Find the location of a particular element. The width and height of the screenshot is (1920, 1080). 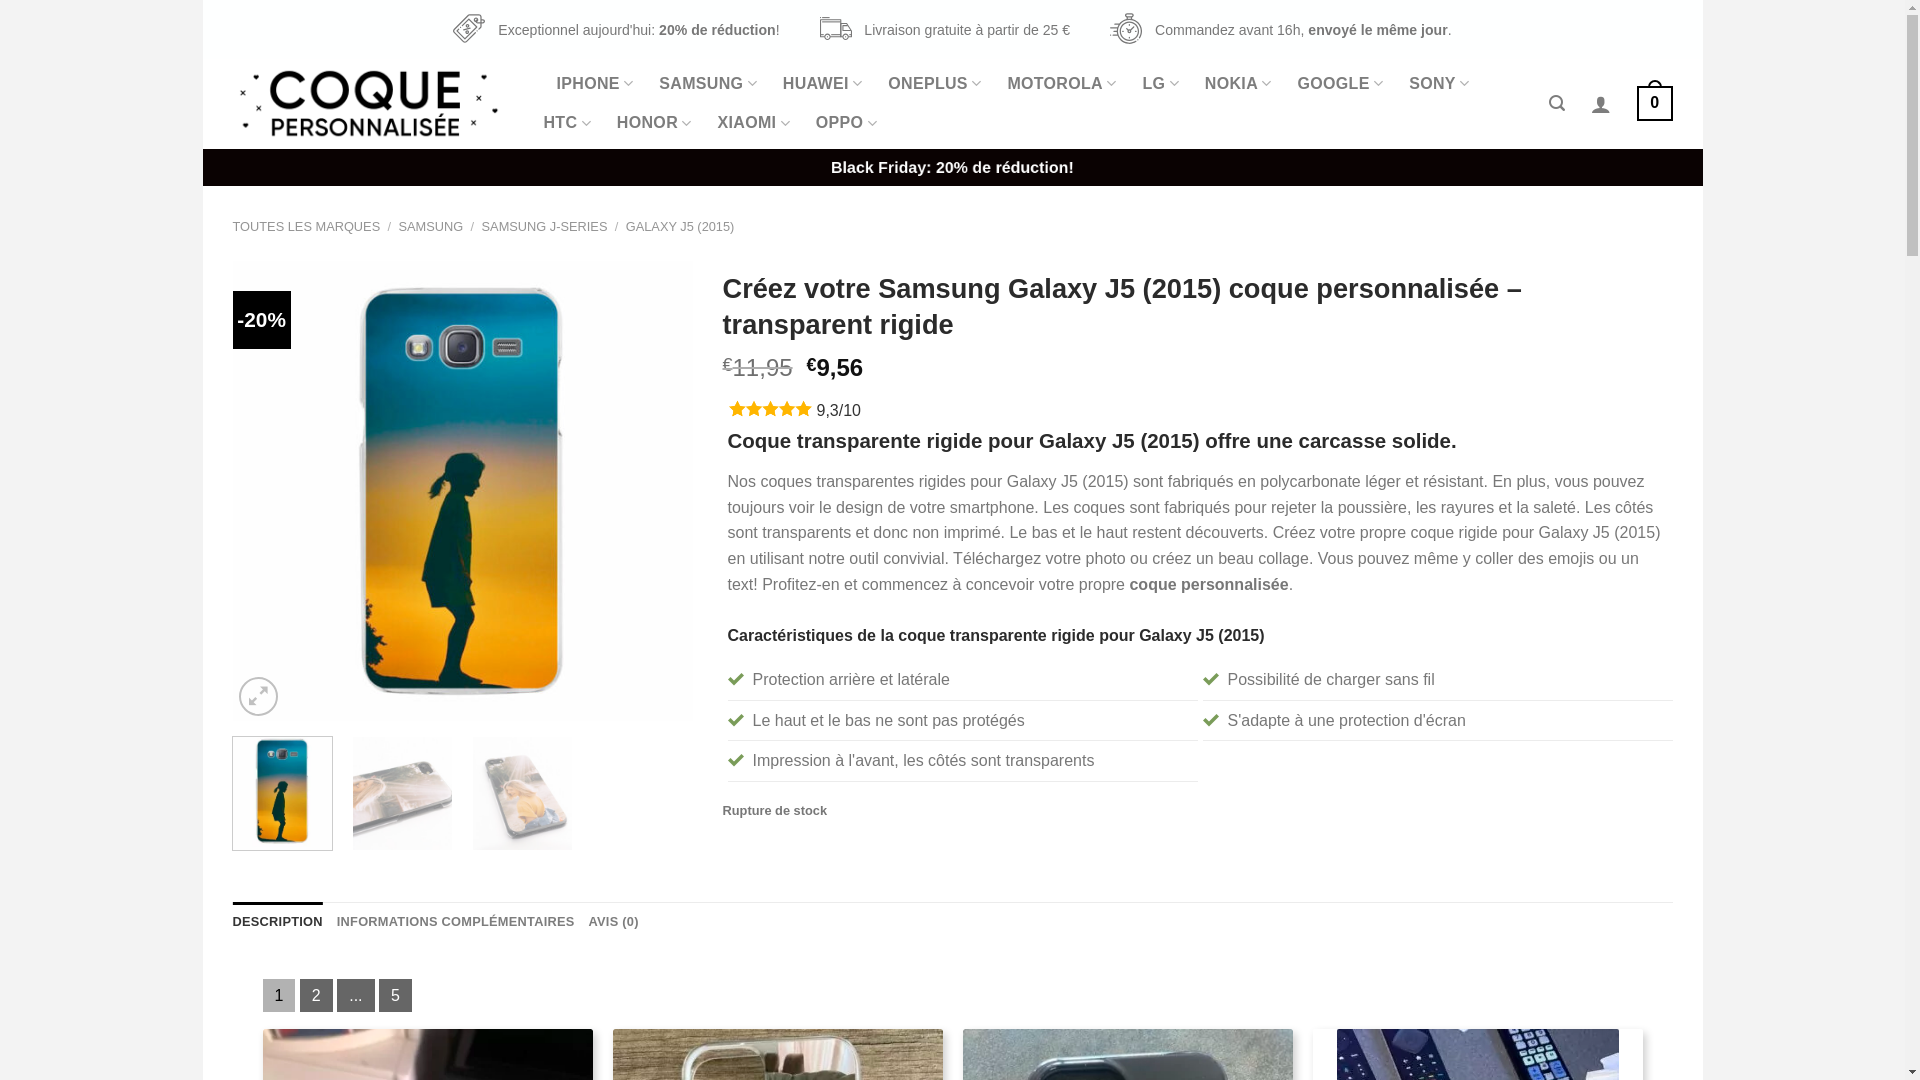

HUAWEI is located at coordinates (822, 84).